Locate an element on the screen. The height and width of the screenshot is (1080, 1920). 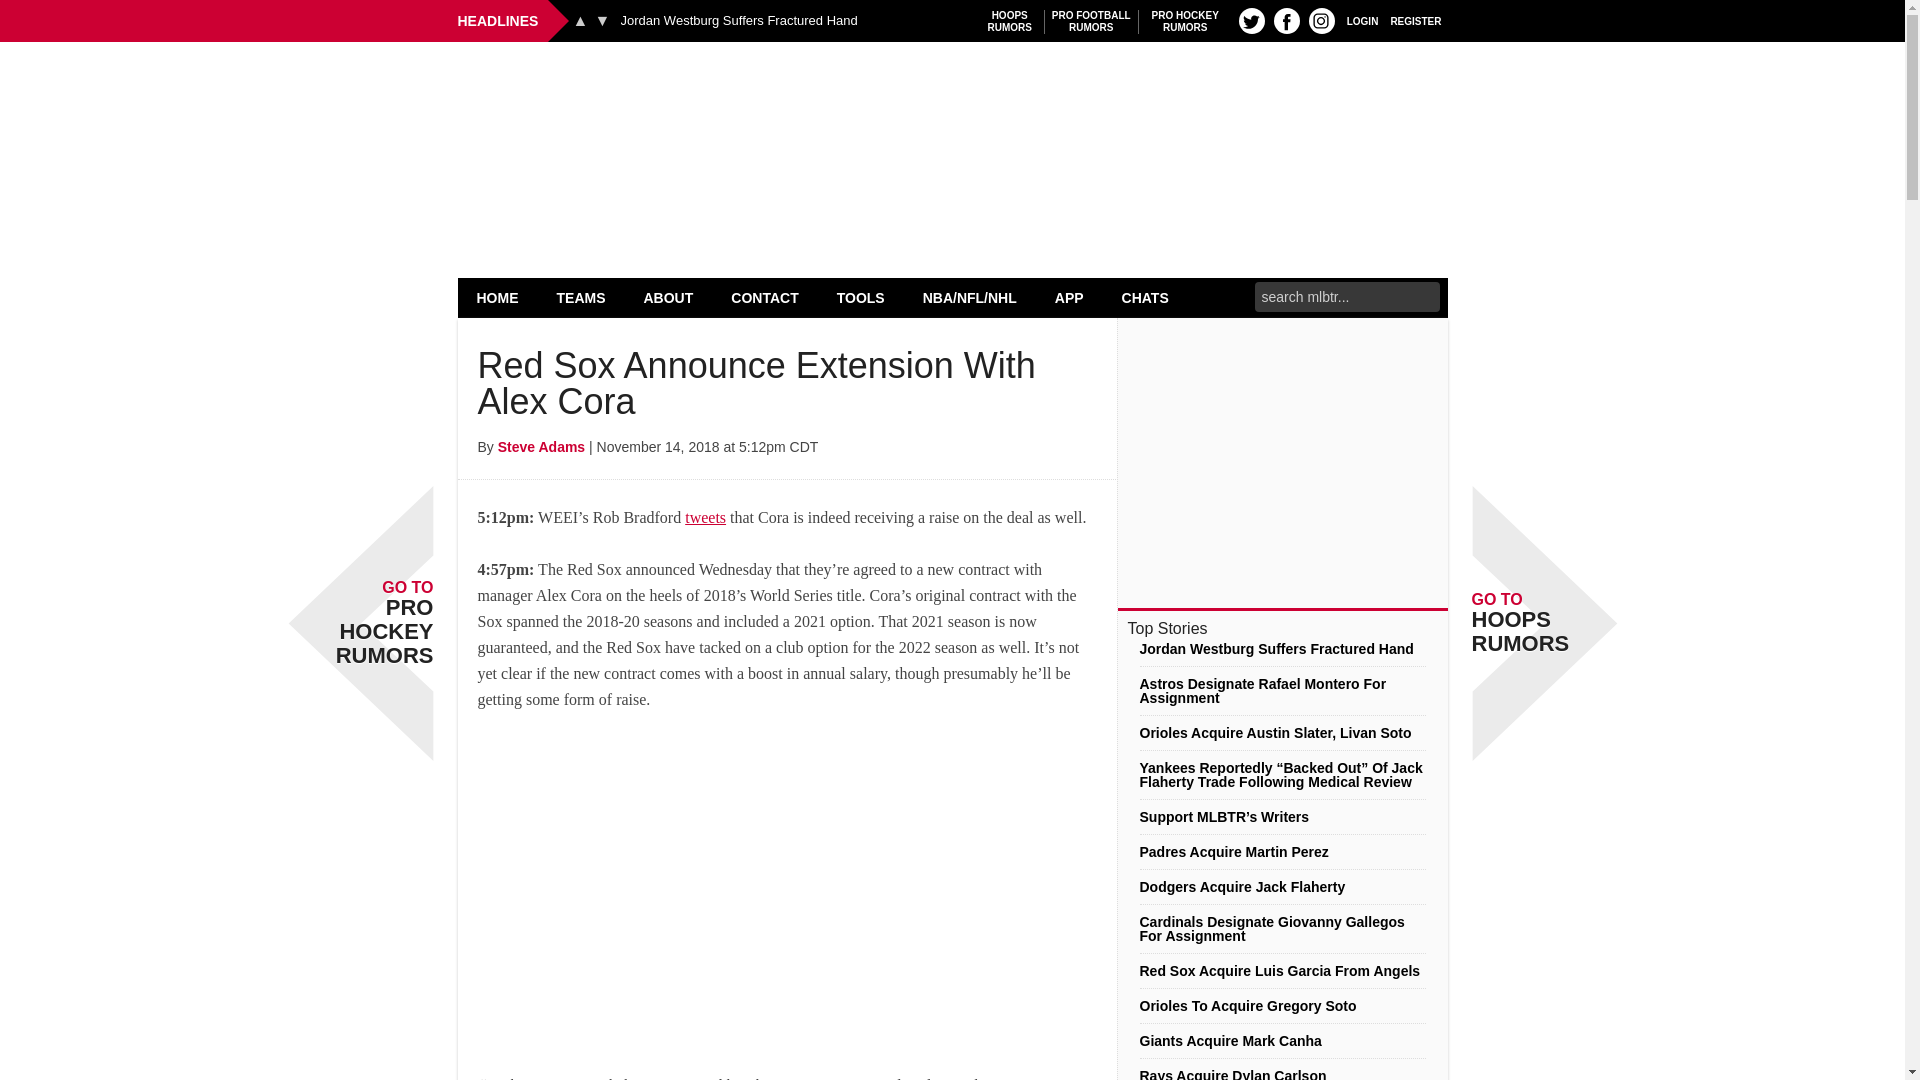
MLB Trade Rumors is located at coordinates (1185, 21).